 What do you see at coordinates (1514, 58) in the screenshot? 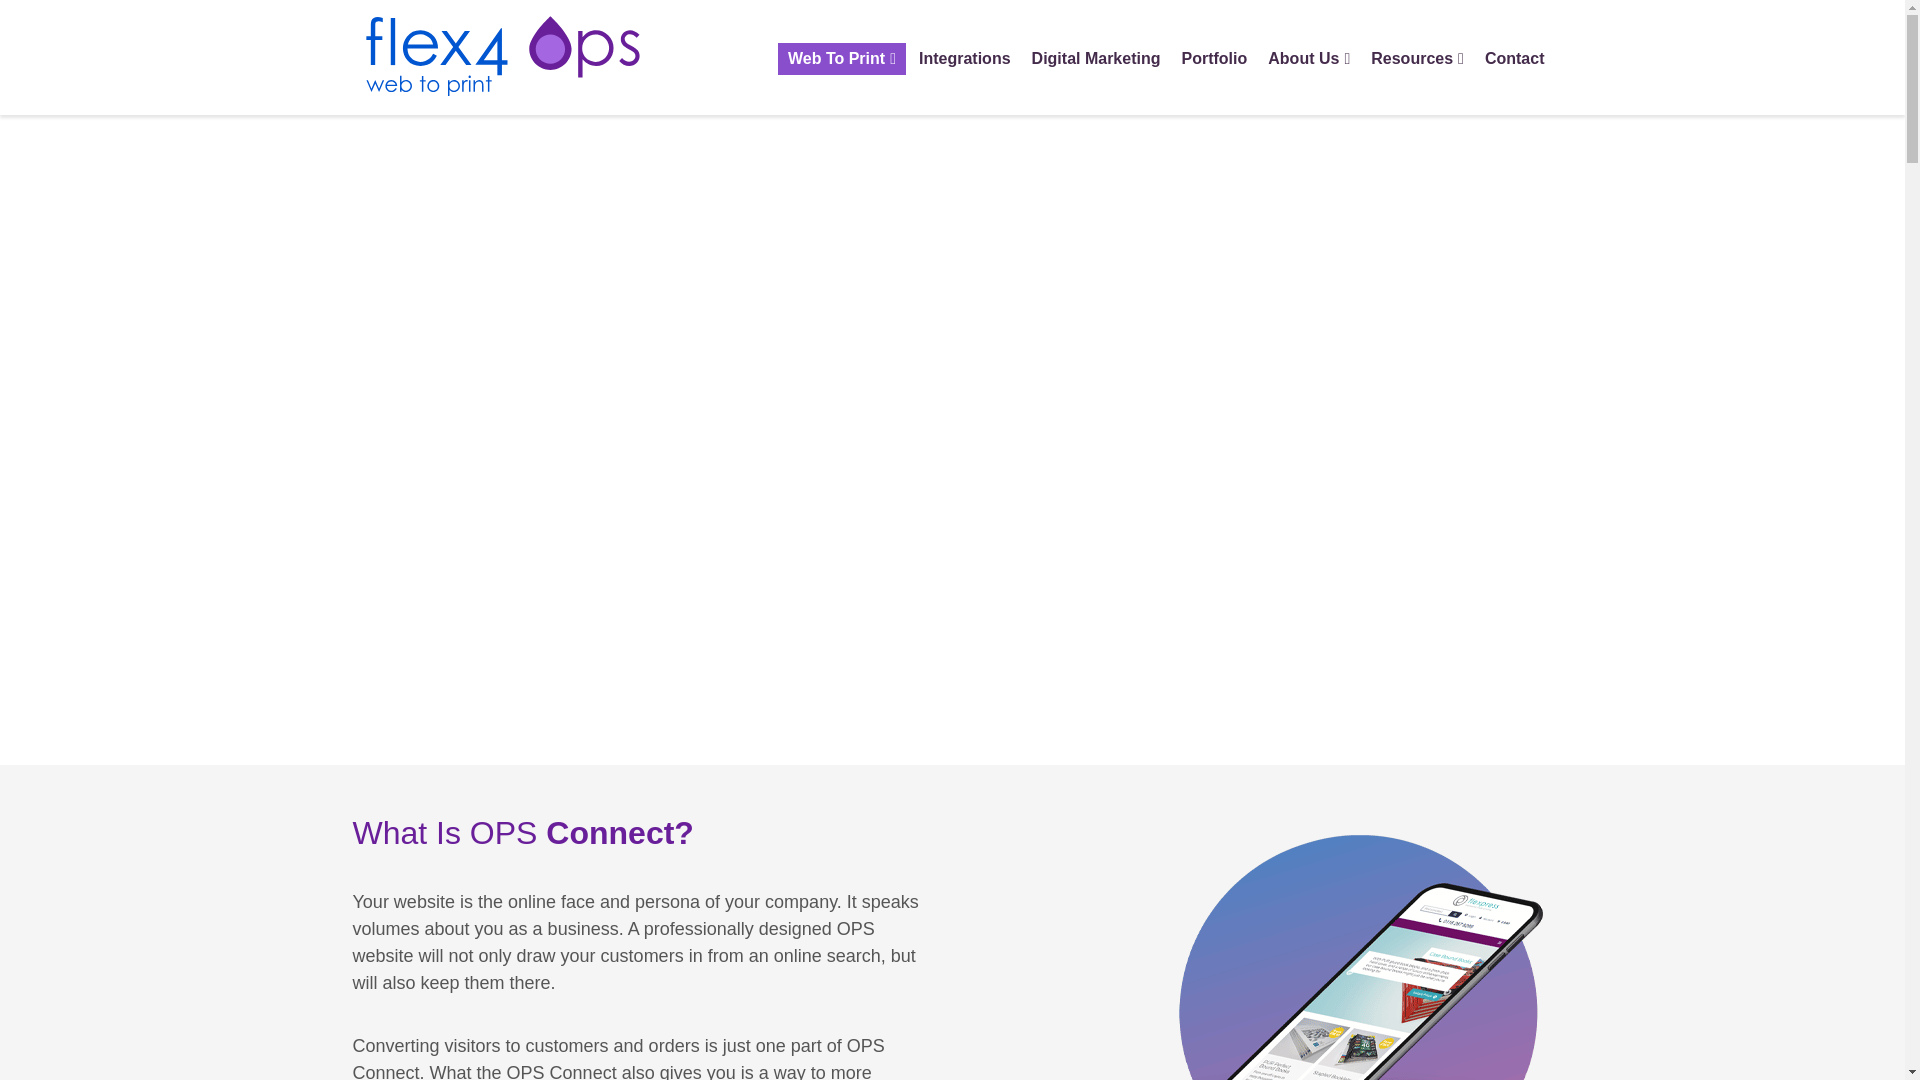
I see `Contact` at bounding box center [1514, 58].